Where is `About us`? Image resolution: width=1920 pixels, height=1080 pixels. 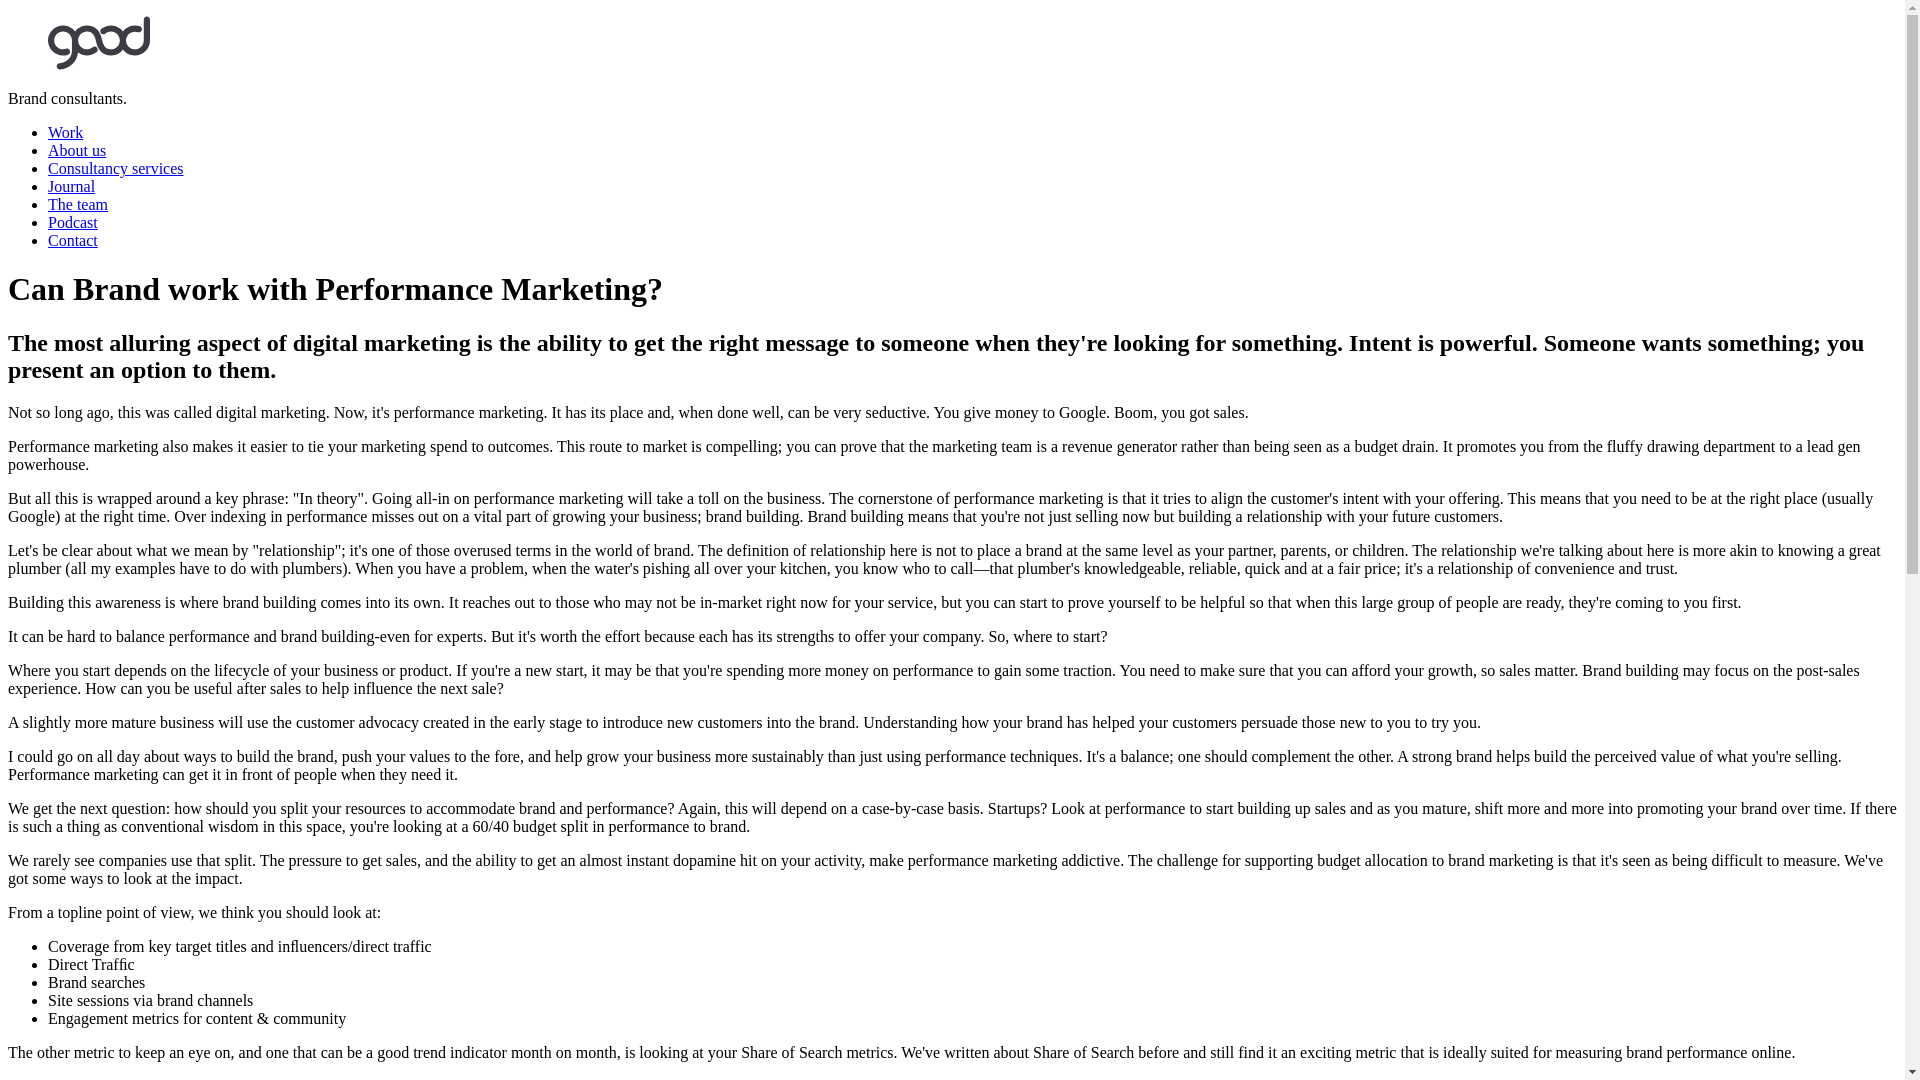 About us is located at coordinates (76, 150).